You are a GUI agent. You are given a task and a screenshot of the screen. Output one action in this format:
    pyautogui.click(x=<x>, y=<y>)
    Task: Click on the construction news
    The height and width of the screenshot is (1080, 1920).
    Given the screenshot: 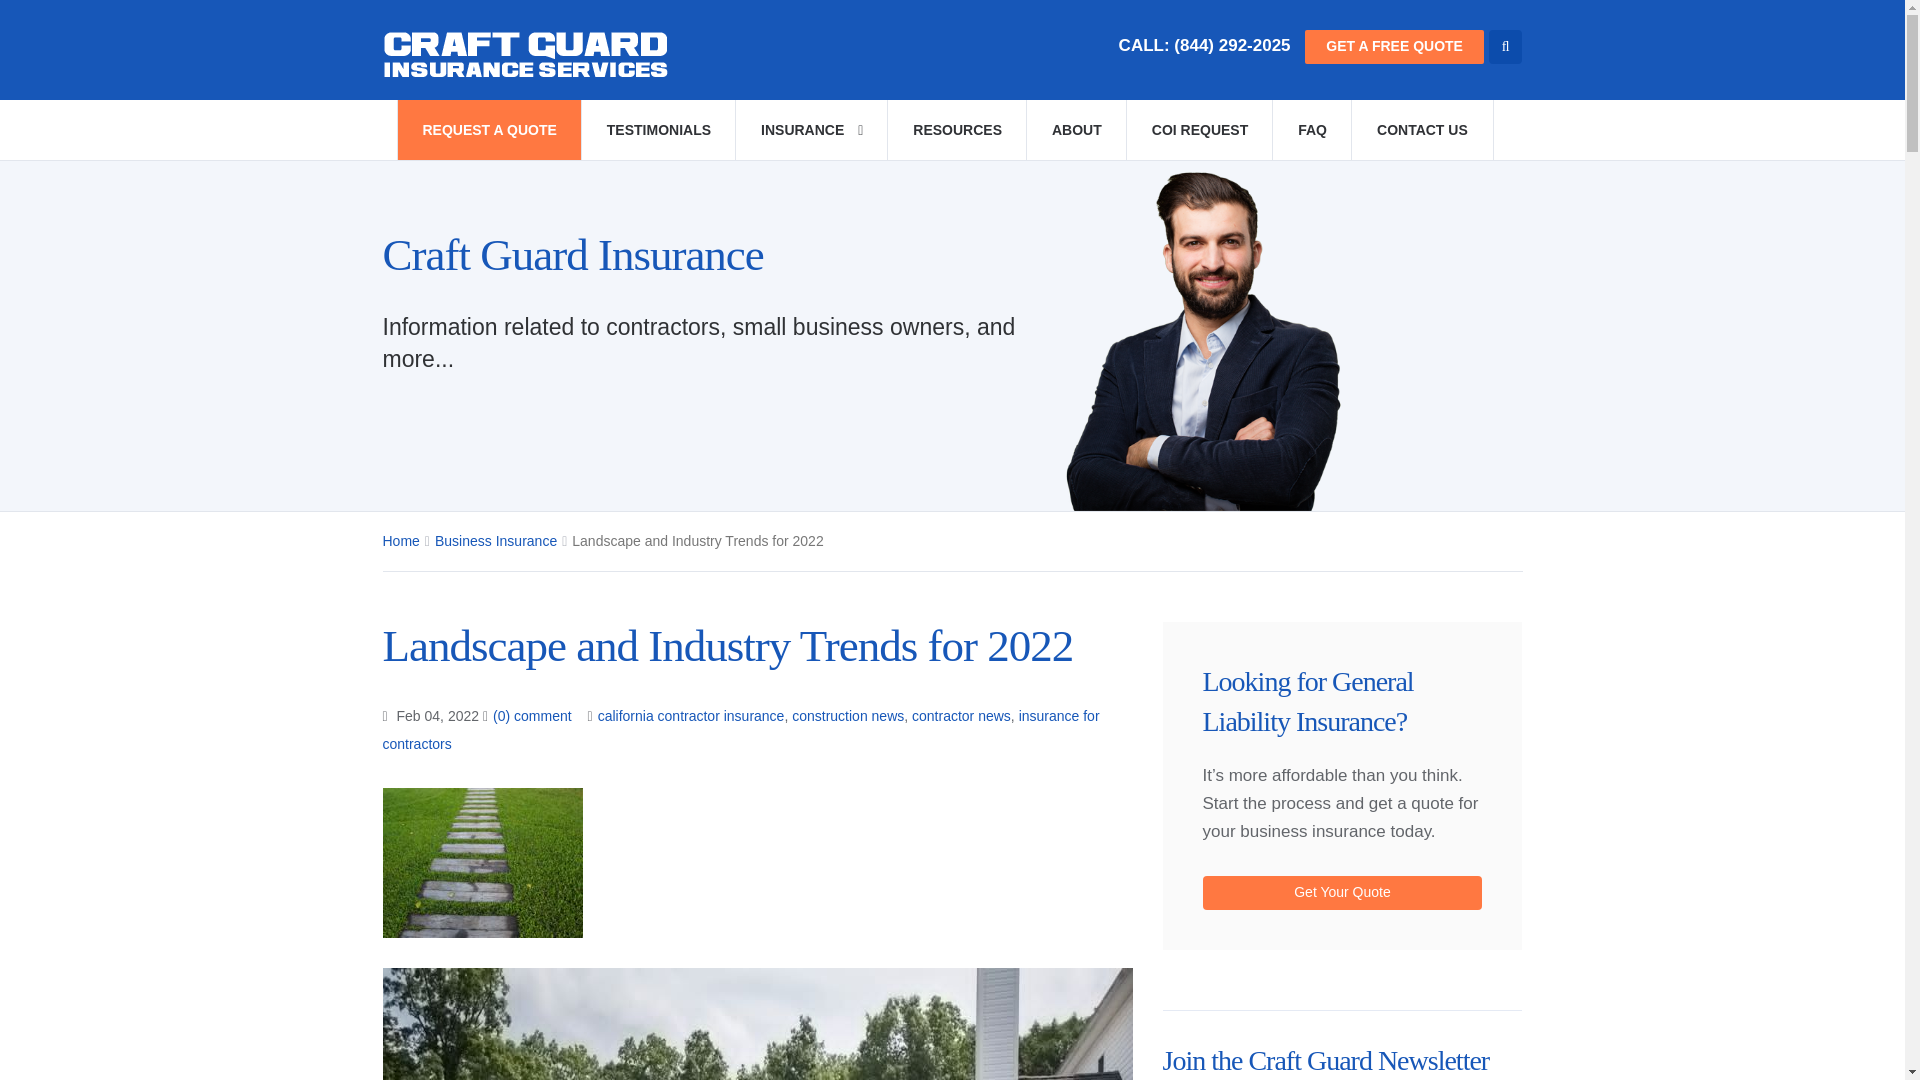 What is the action you would take?
    pyautogui.click(x=848, y=716)
    